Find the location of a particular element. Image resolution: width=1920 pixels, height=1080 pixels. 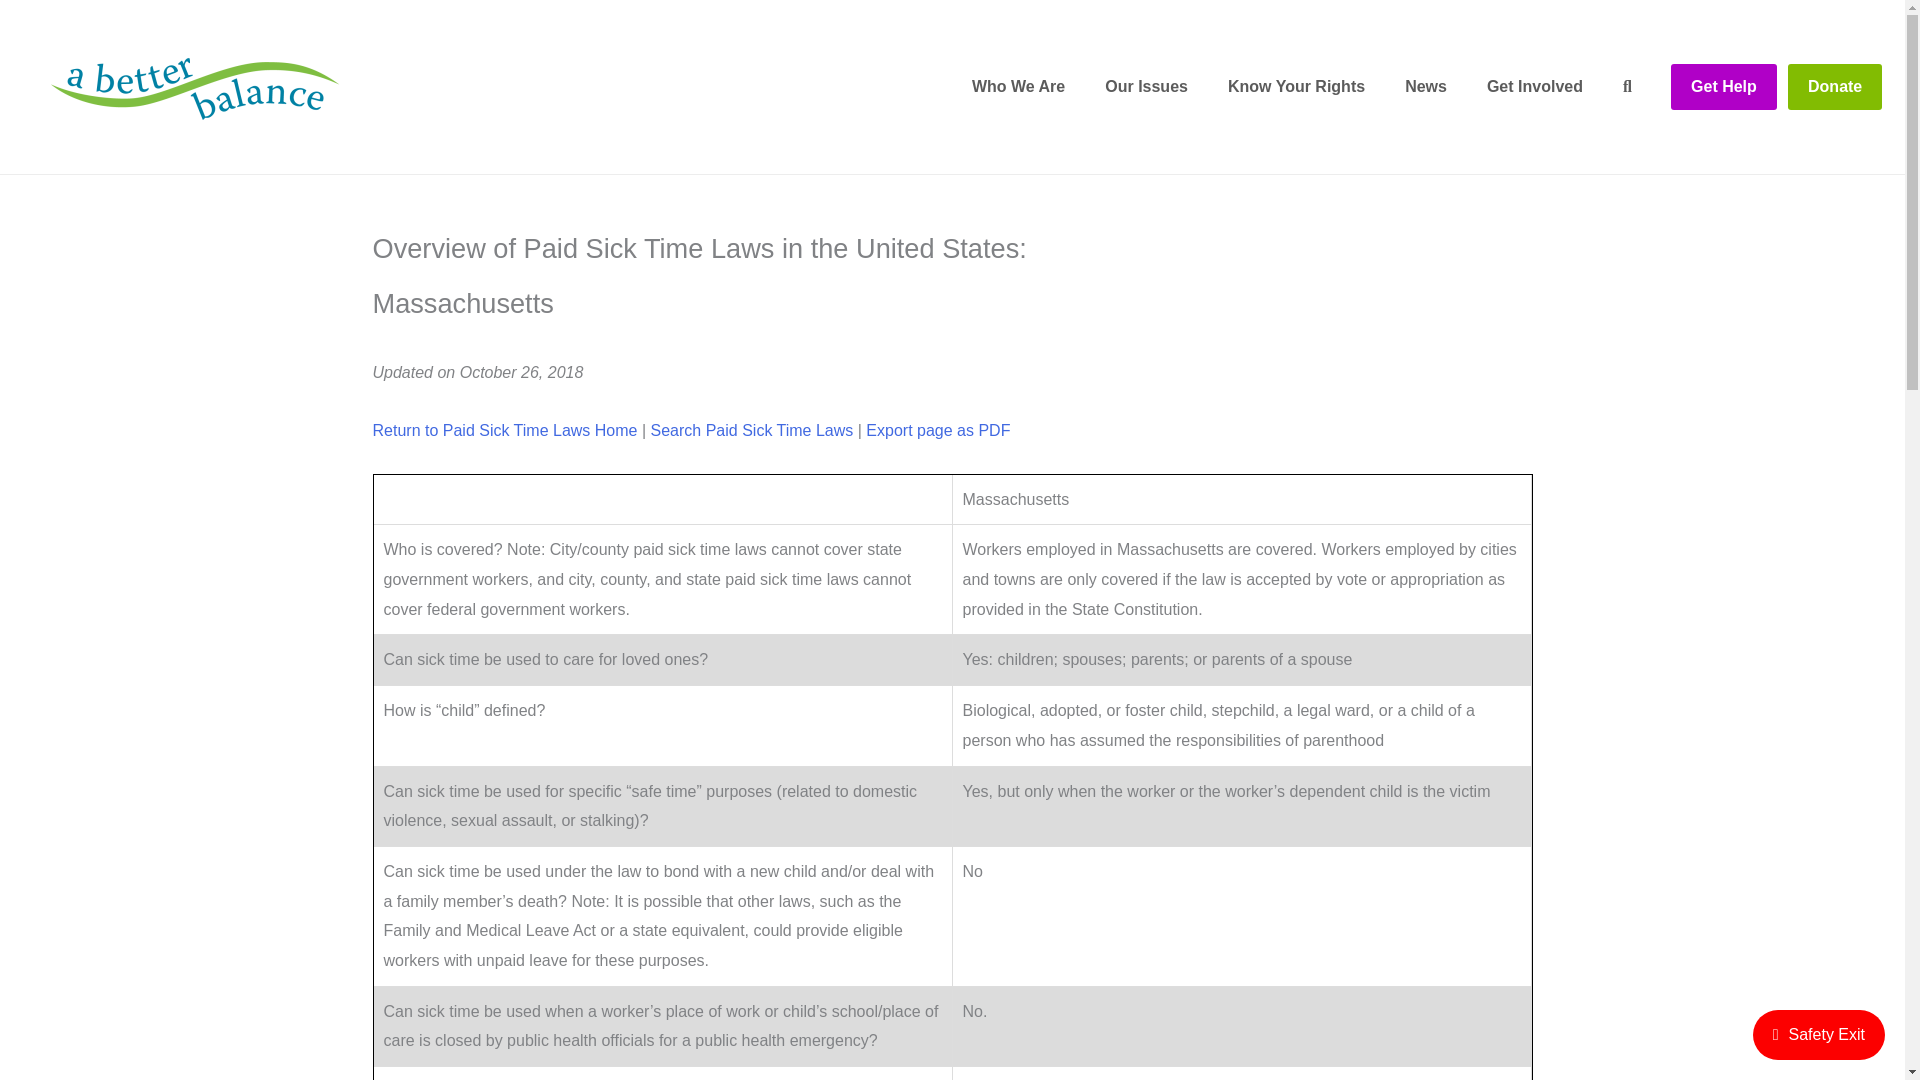

Safety Exit is located at coordinates (1818, 1034).